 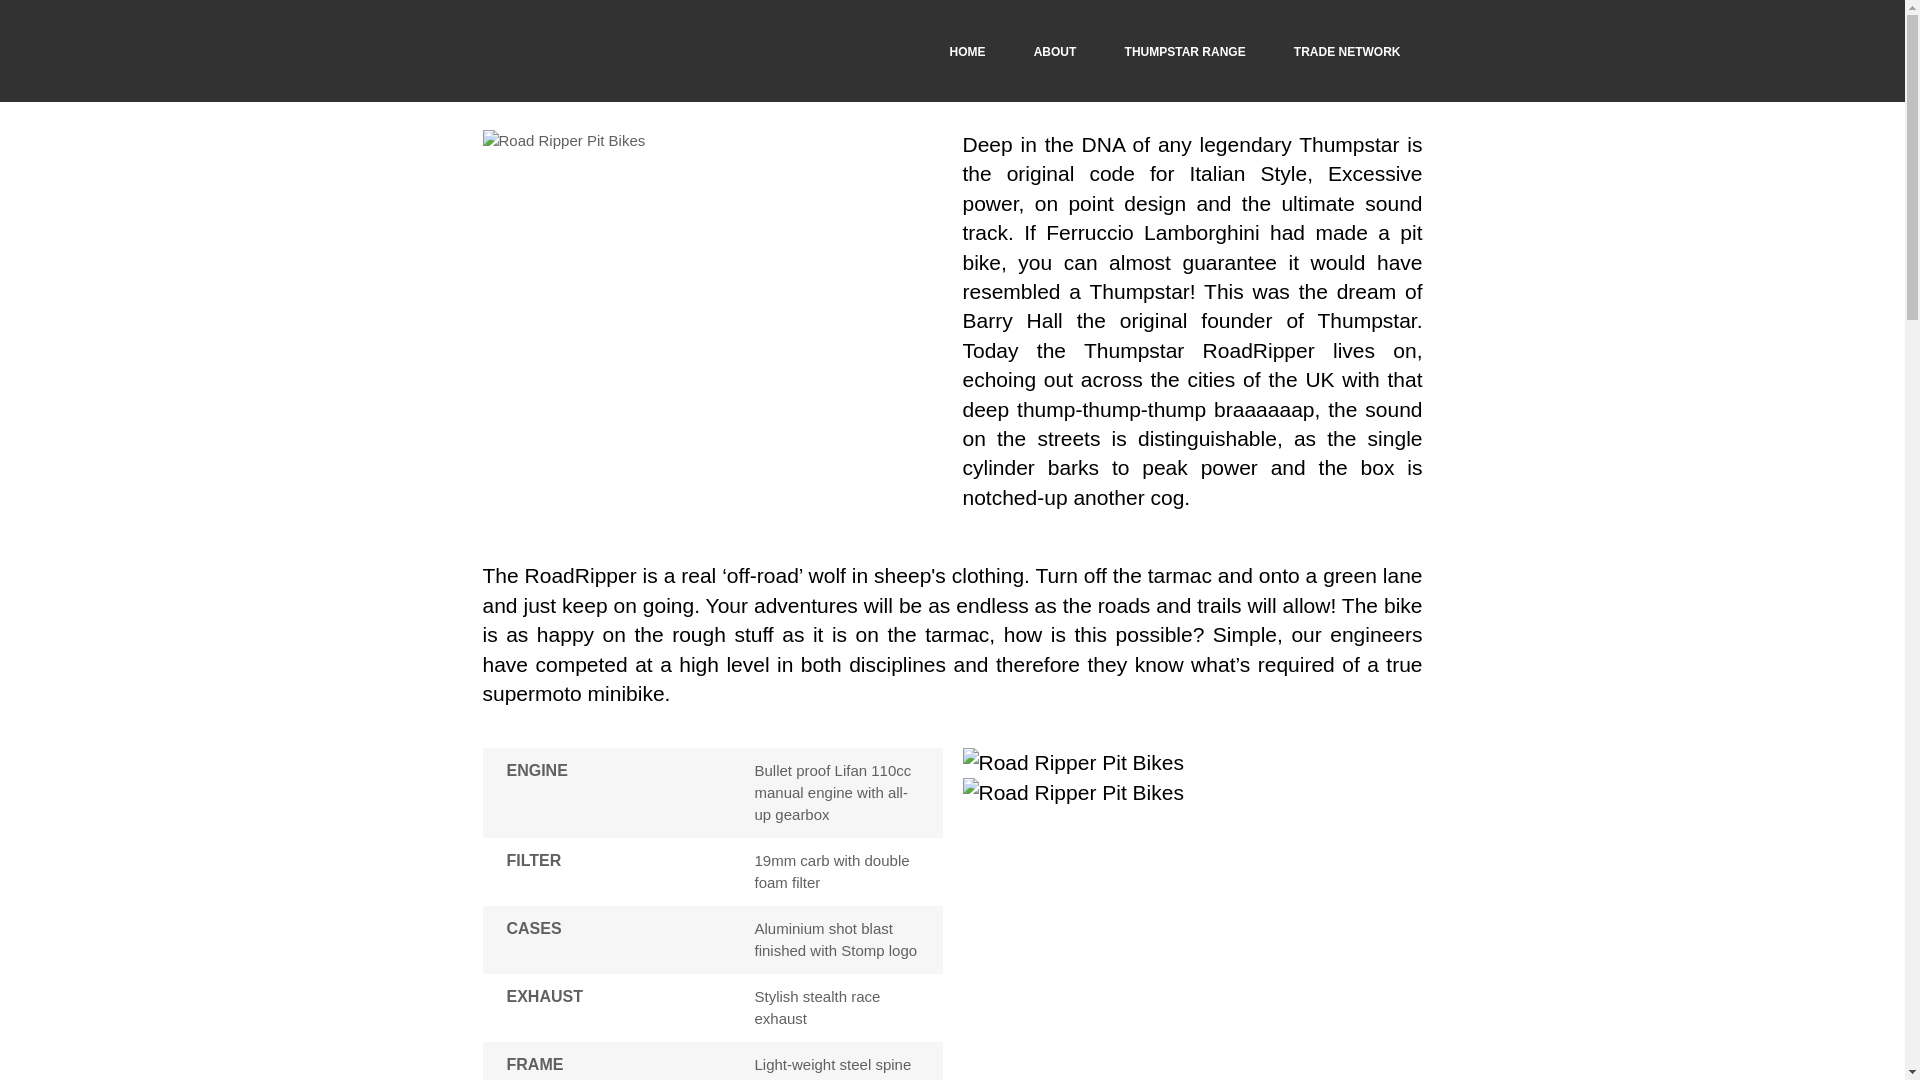 I want to click on HOME, so click(x=968, y=52).